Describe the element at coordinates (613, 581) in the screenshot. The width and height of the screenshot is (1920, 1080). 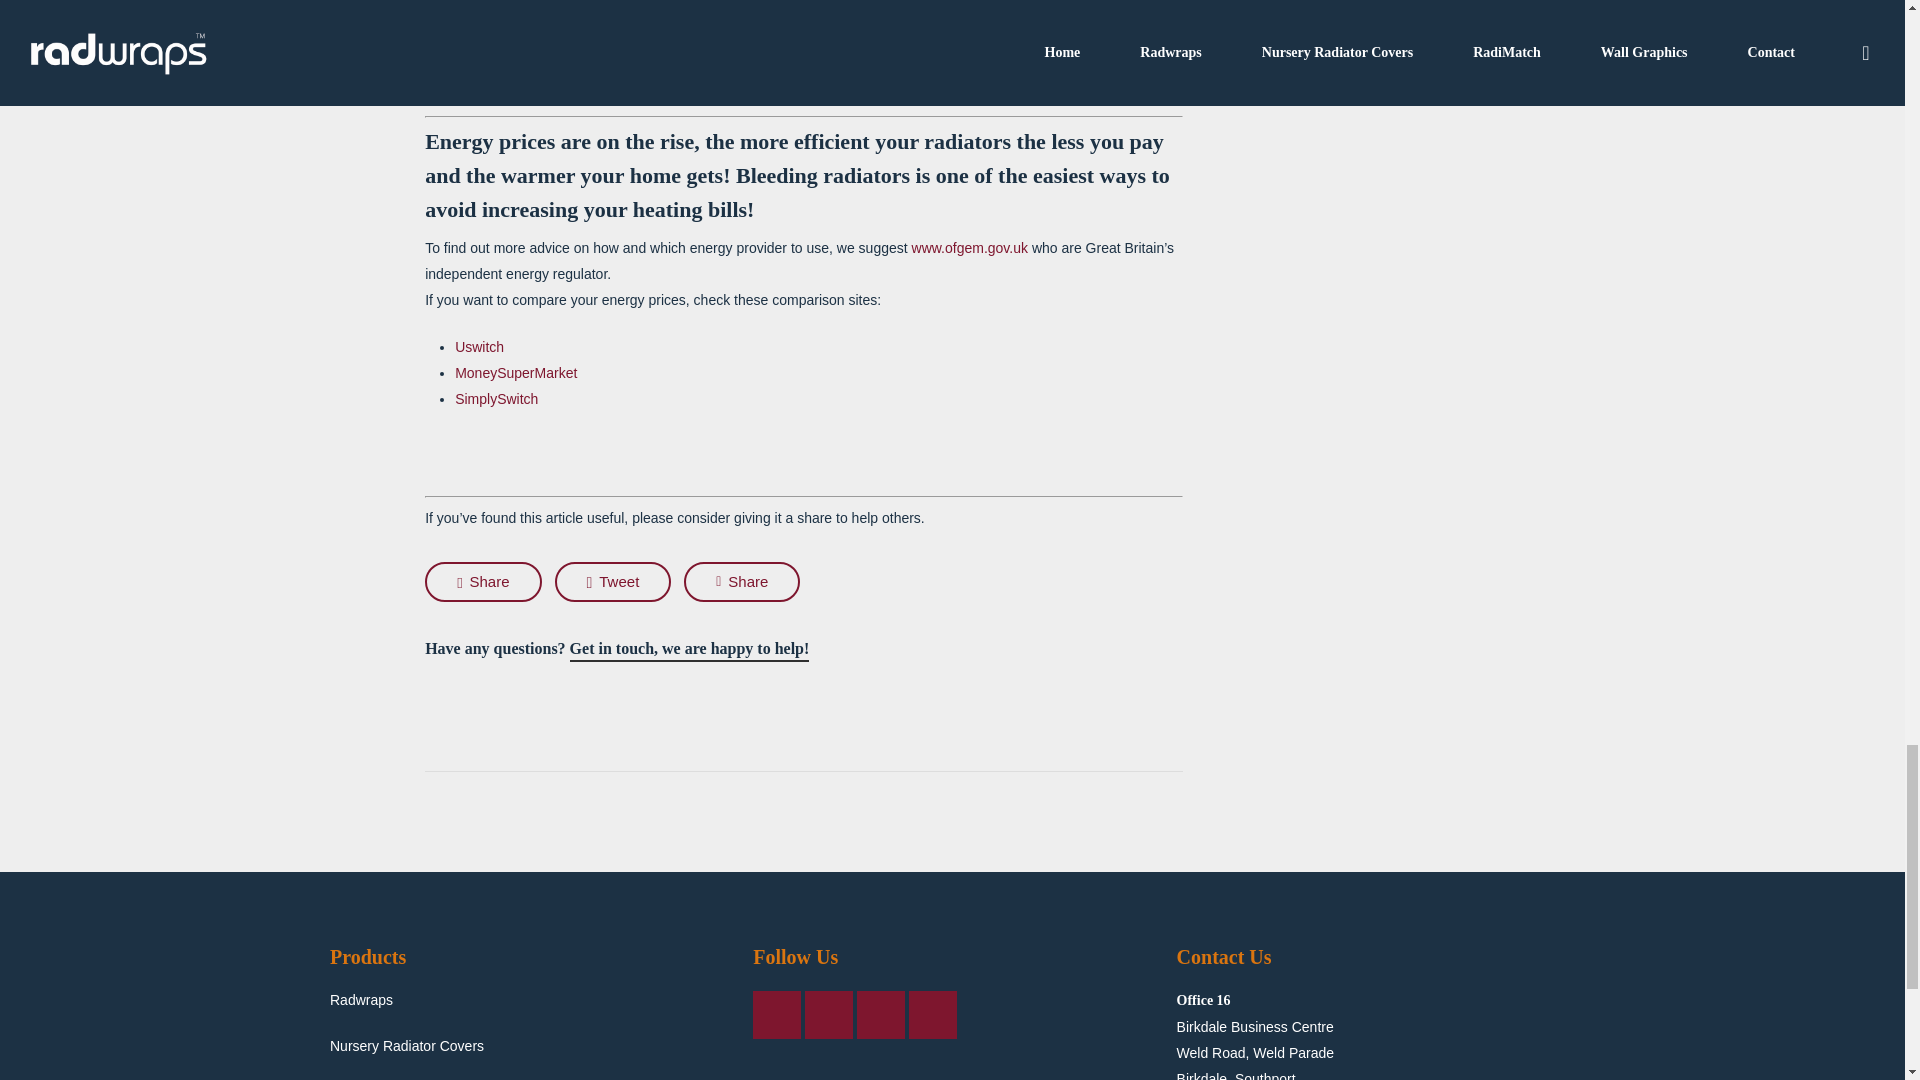
I see `Tweet` at that location.